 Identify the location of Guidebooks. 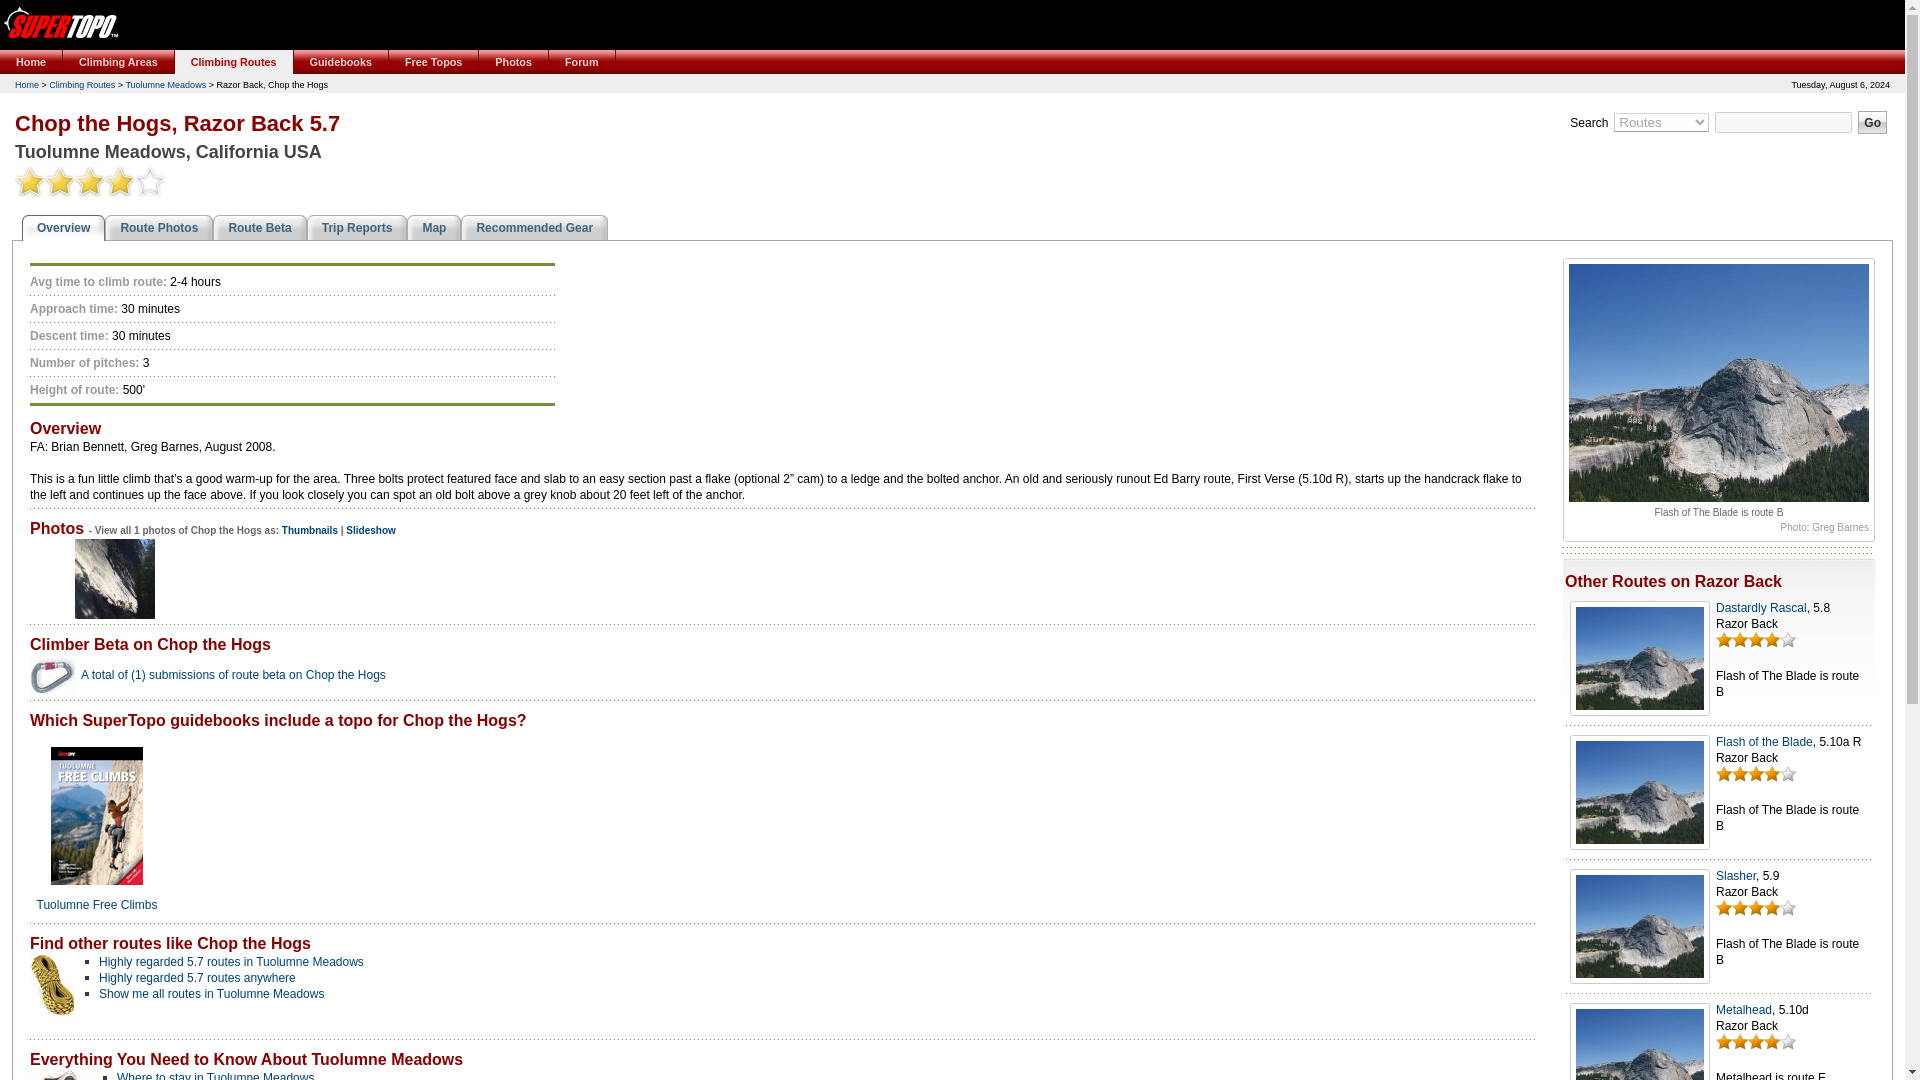
(341, 62).